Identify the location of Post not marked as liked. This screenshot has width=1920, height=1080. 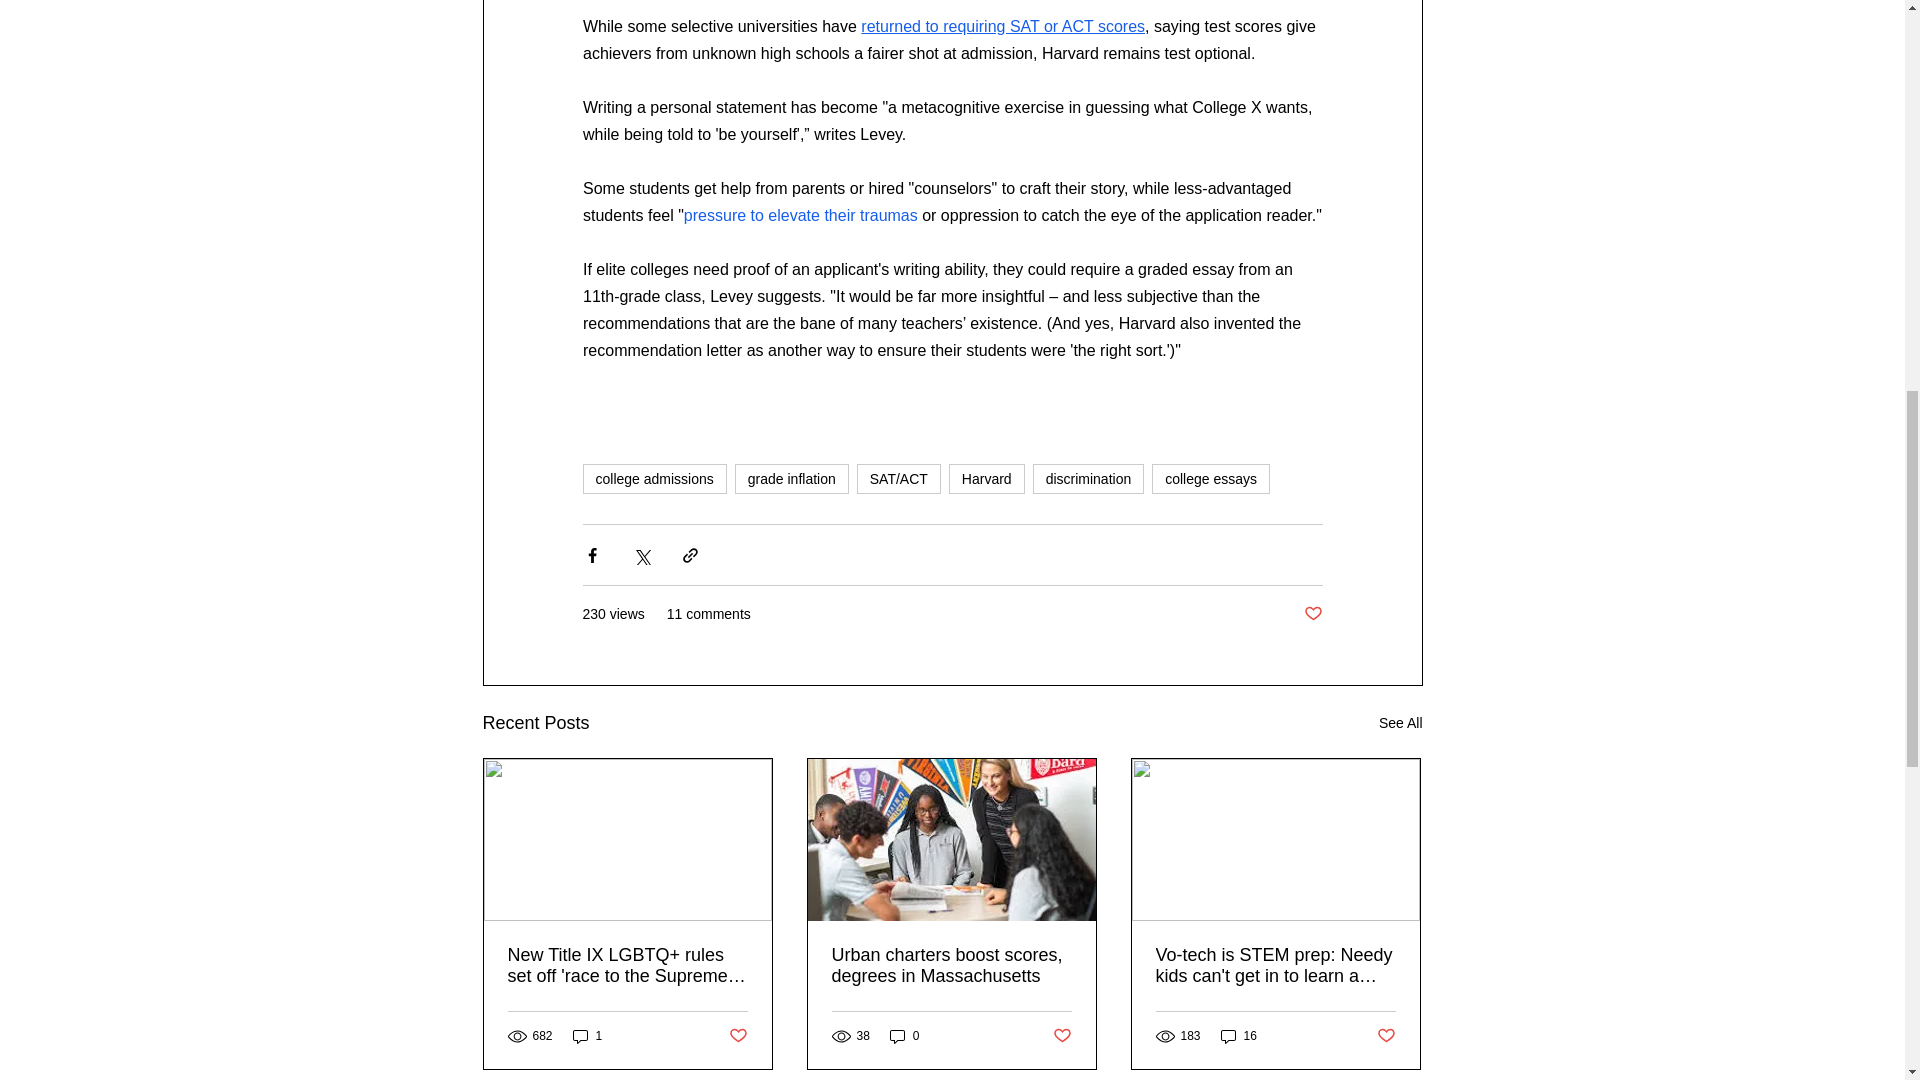
(736, 1036).